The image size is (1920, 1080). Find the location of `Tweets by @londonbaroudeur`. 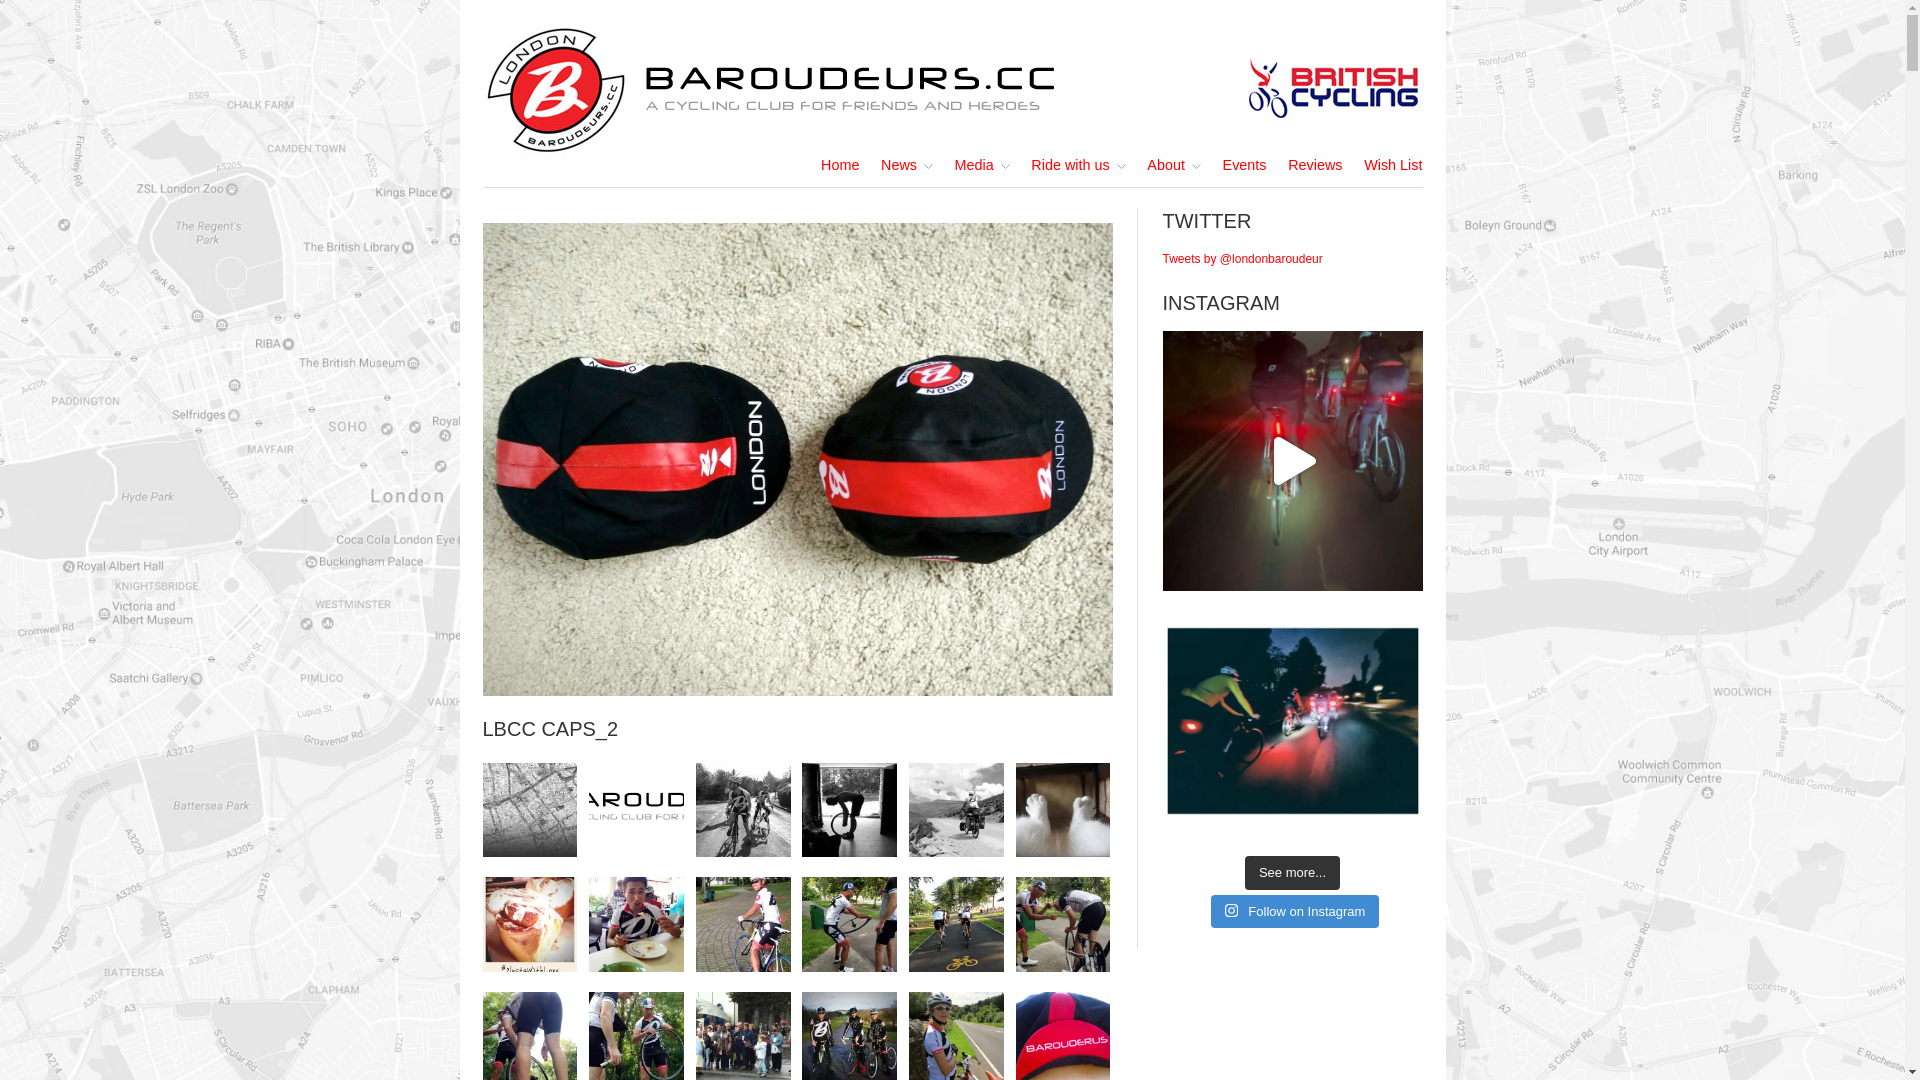

Tweets by @londonbaroudeur is located at coordinates (1242, 259).